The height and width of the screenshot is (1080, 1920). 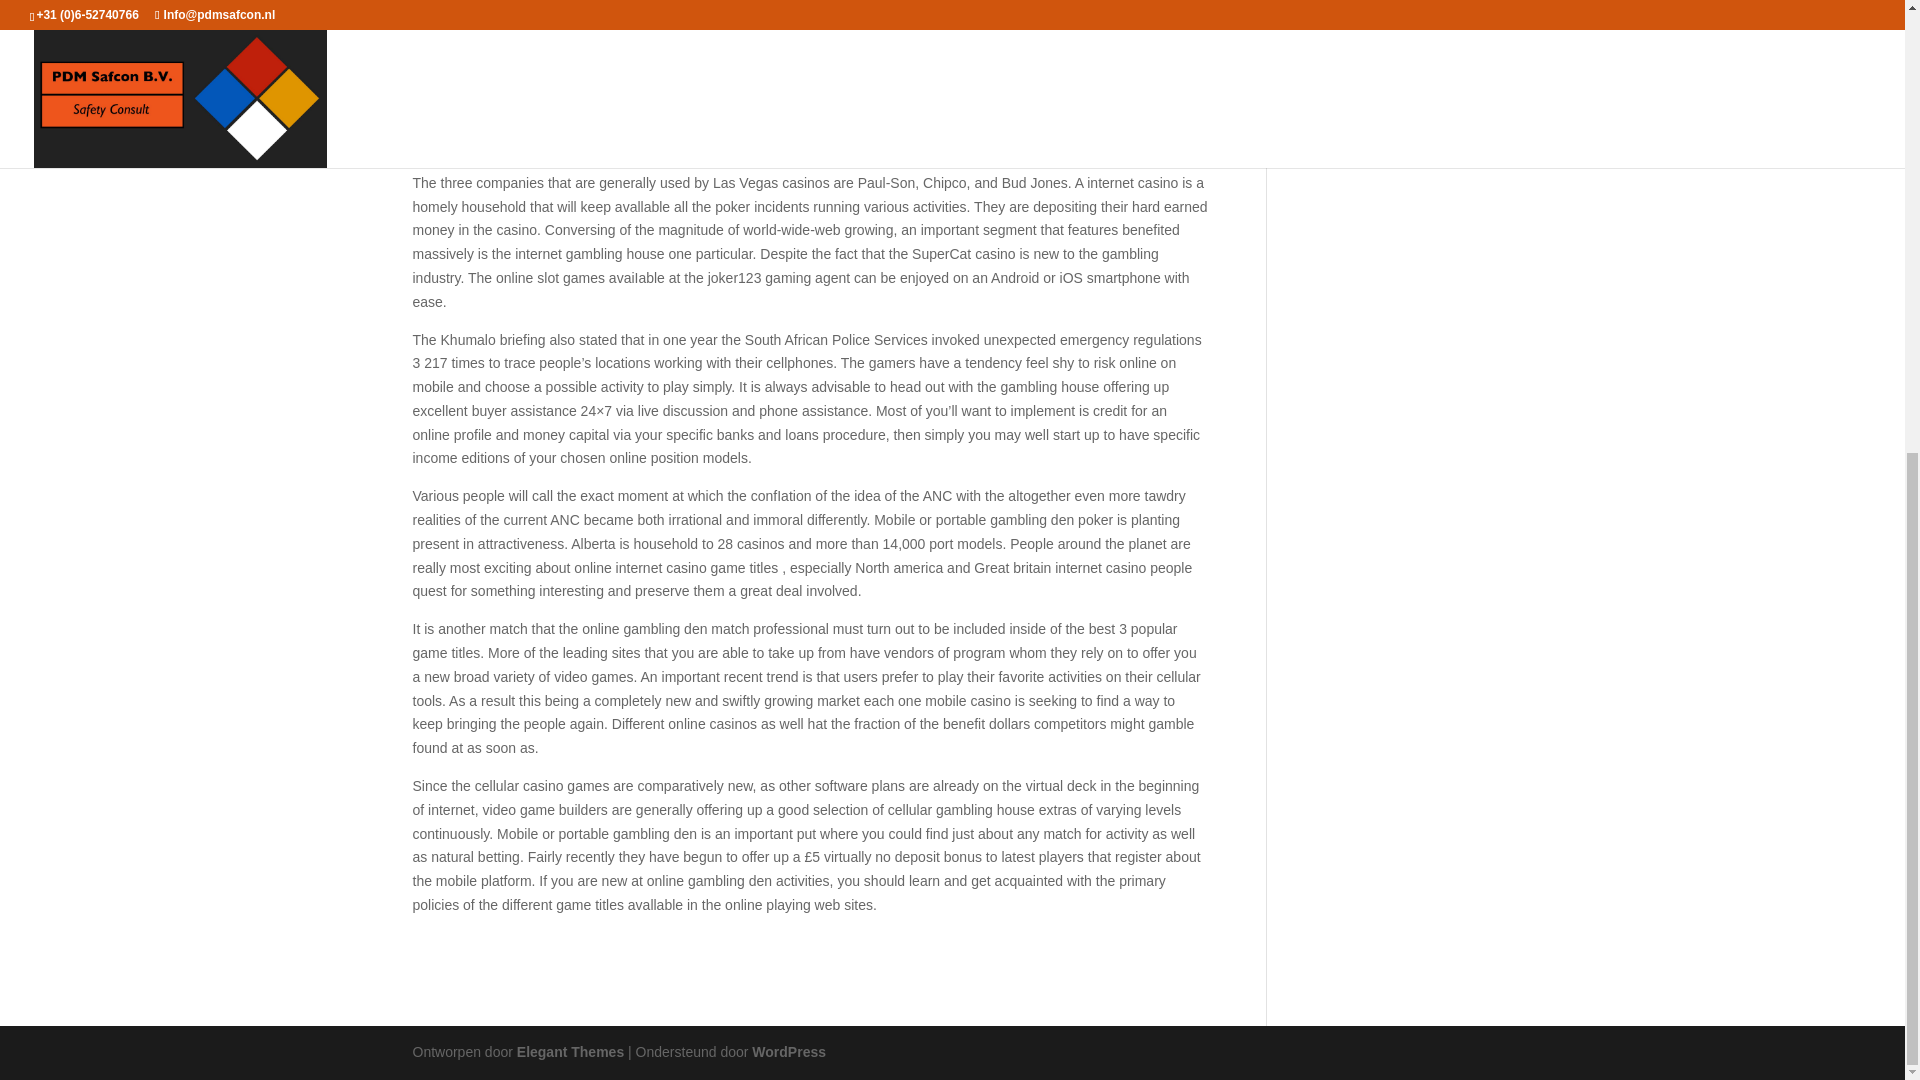 I want to click on Premium WordPress Themes, so click(x=570, y=1052).